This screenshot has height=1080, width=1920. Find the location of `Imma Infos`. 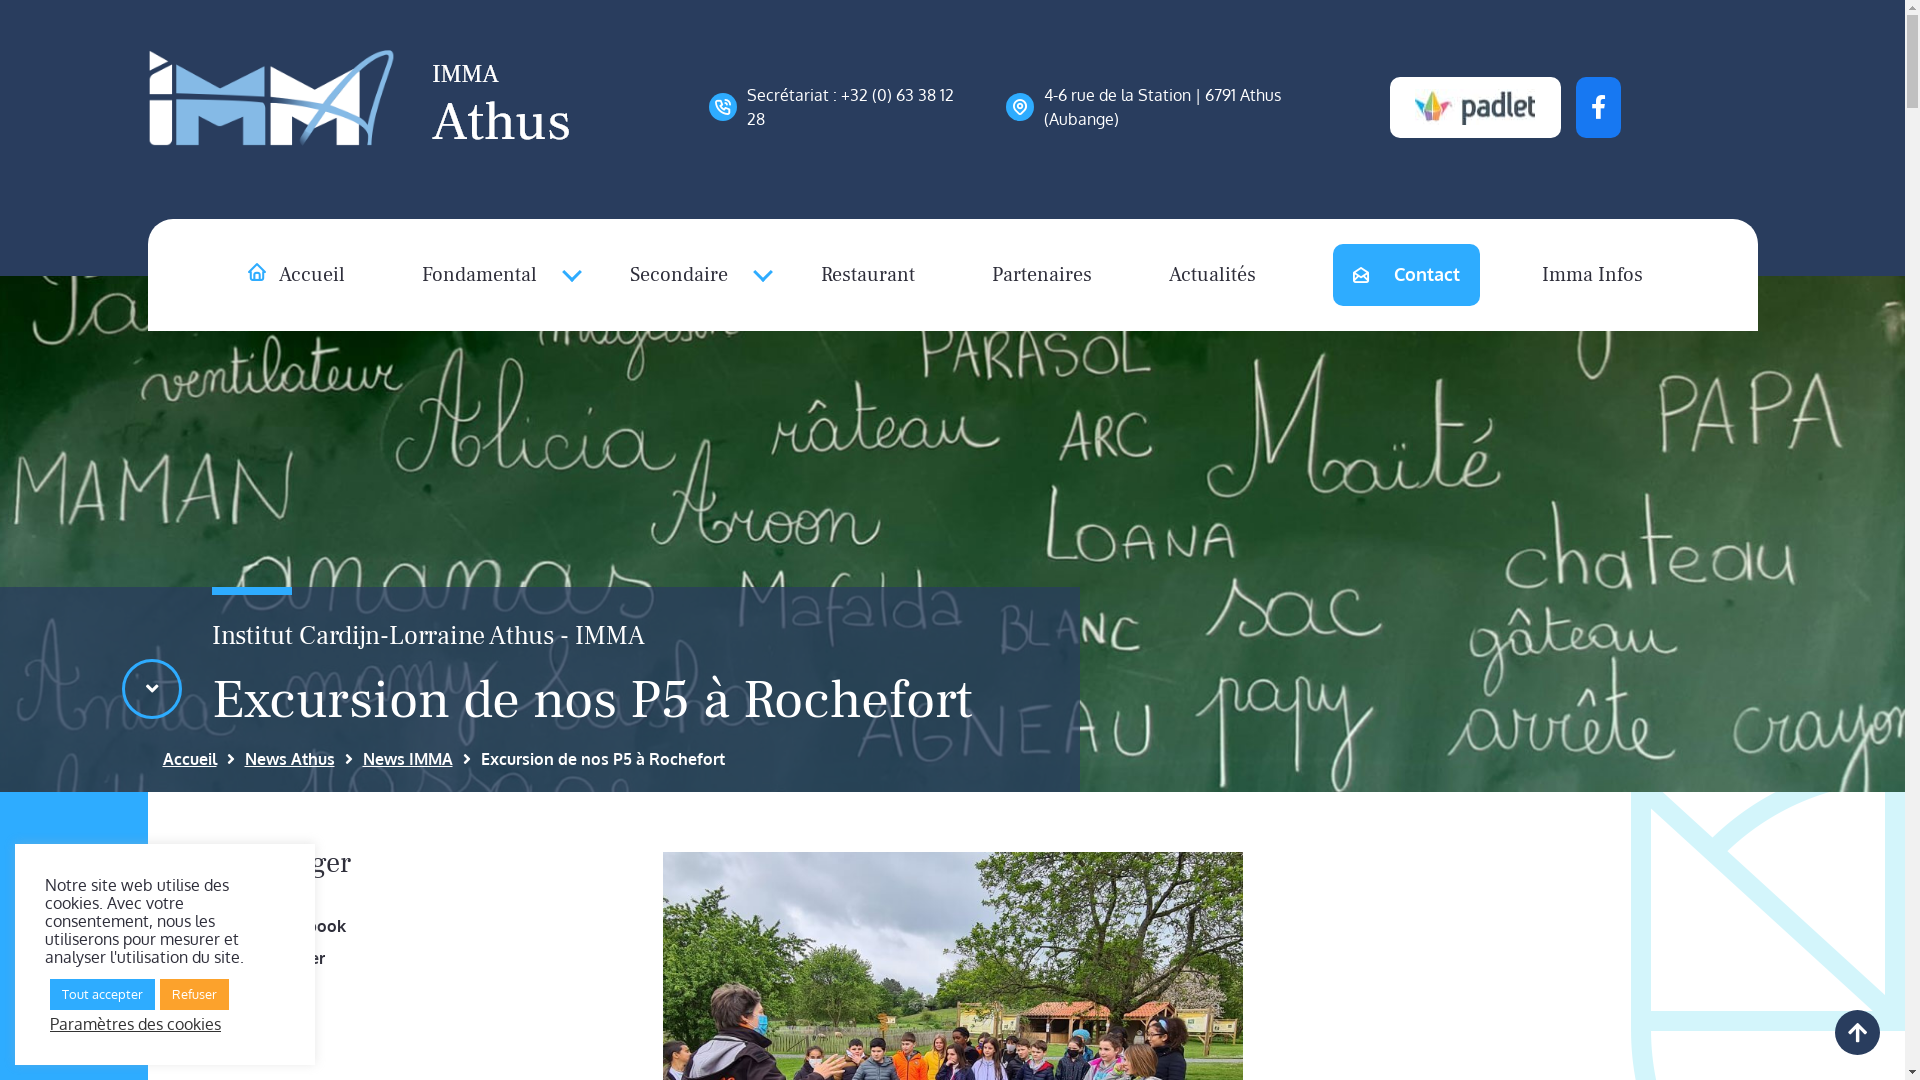

Imma Infos is located at coordinates (1592, 275).